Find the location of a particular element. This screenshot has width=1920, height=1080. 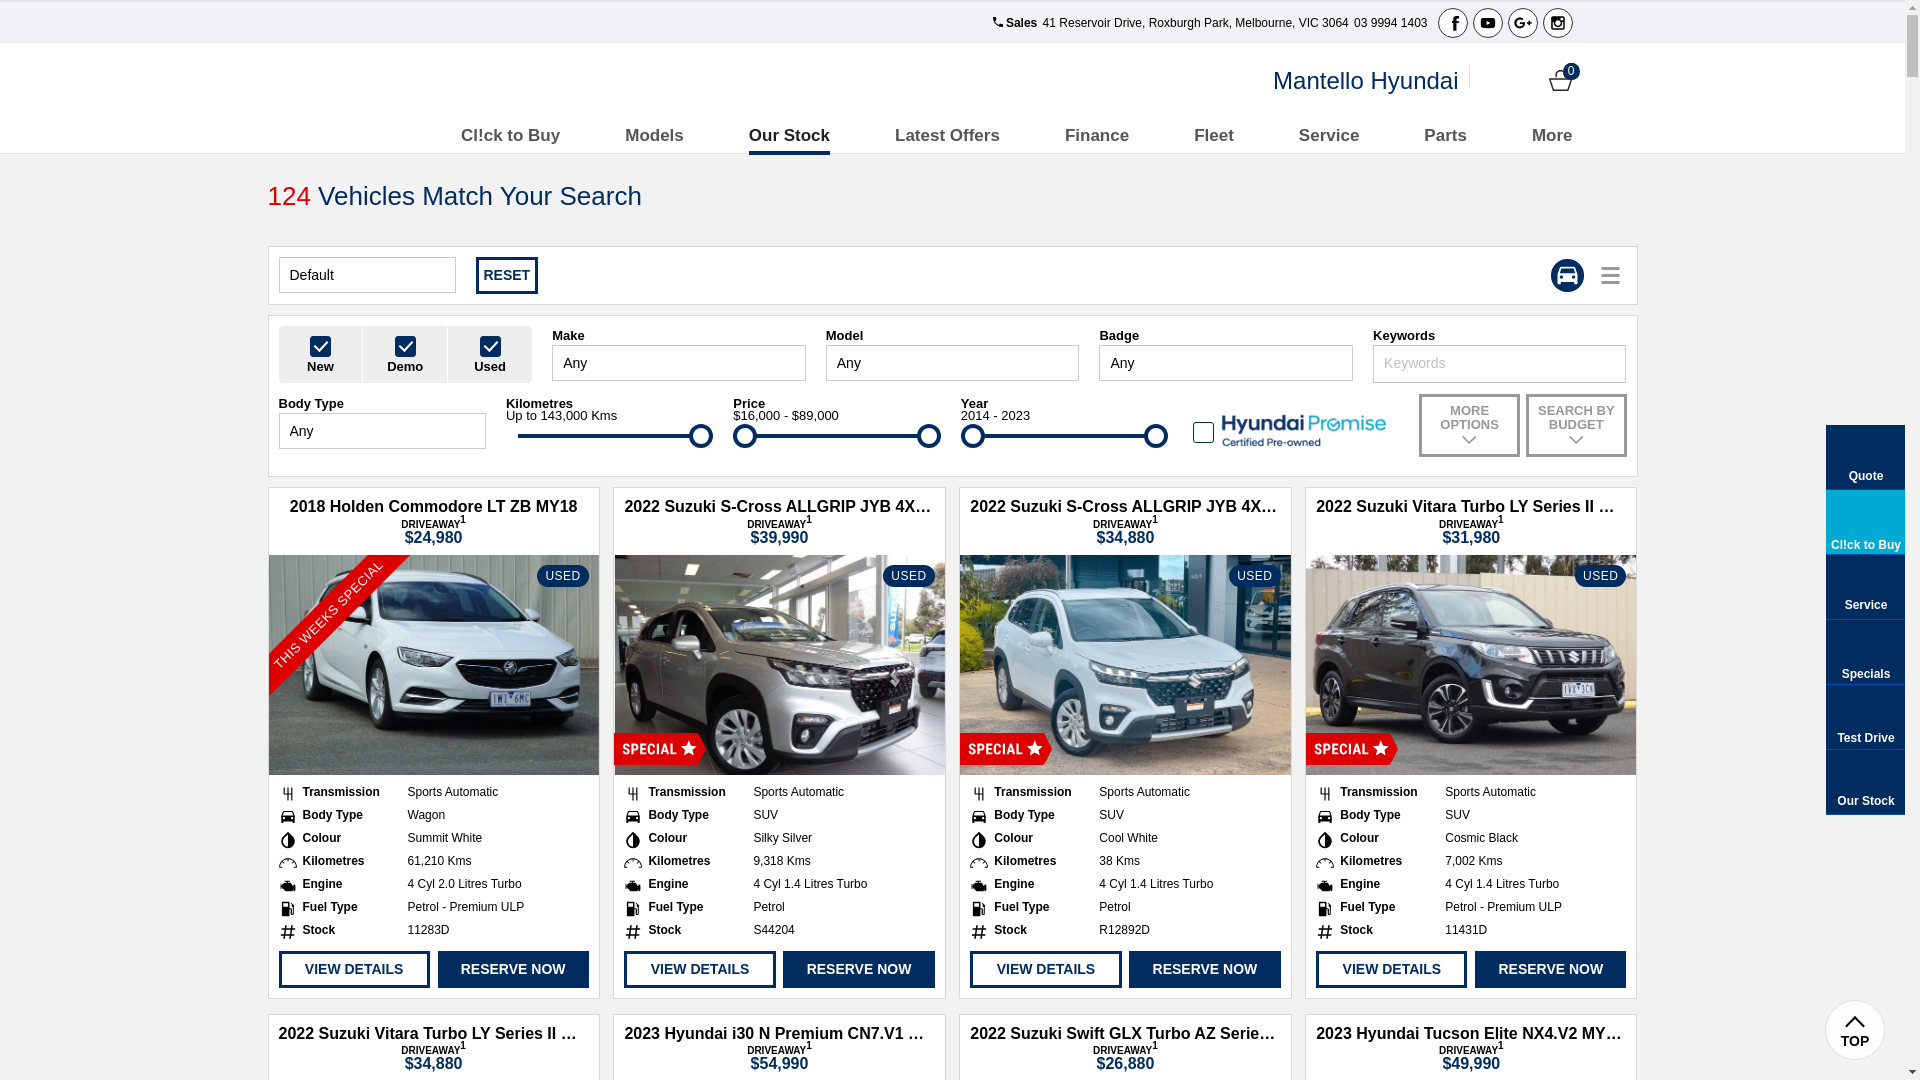

SEARCH BY BUDGET is located at coordinates (1576, 426).